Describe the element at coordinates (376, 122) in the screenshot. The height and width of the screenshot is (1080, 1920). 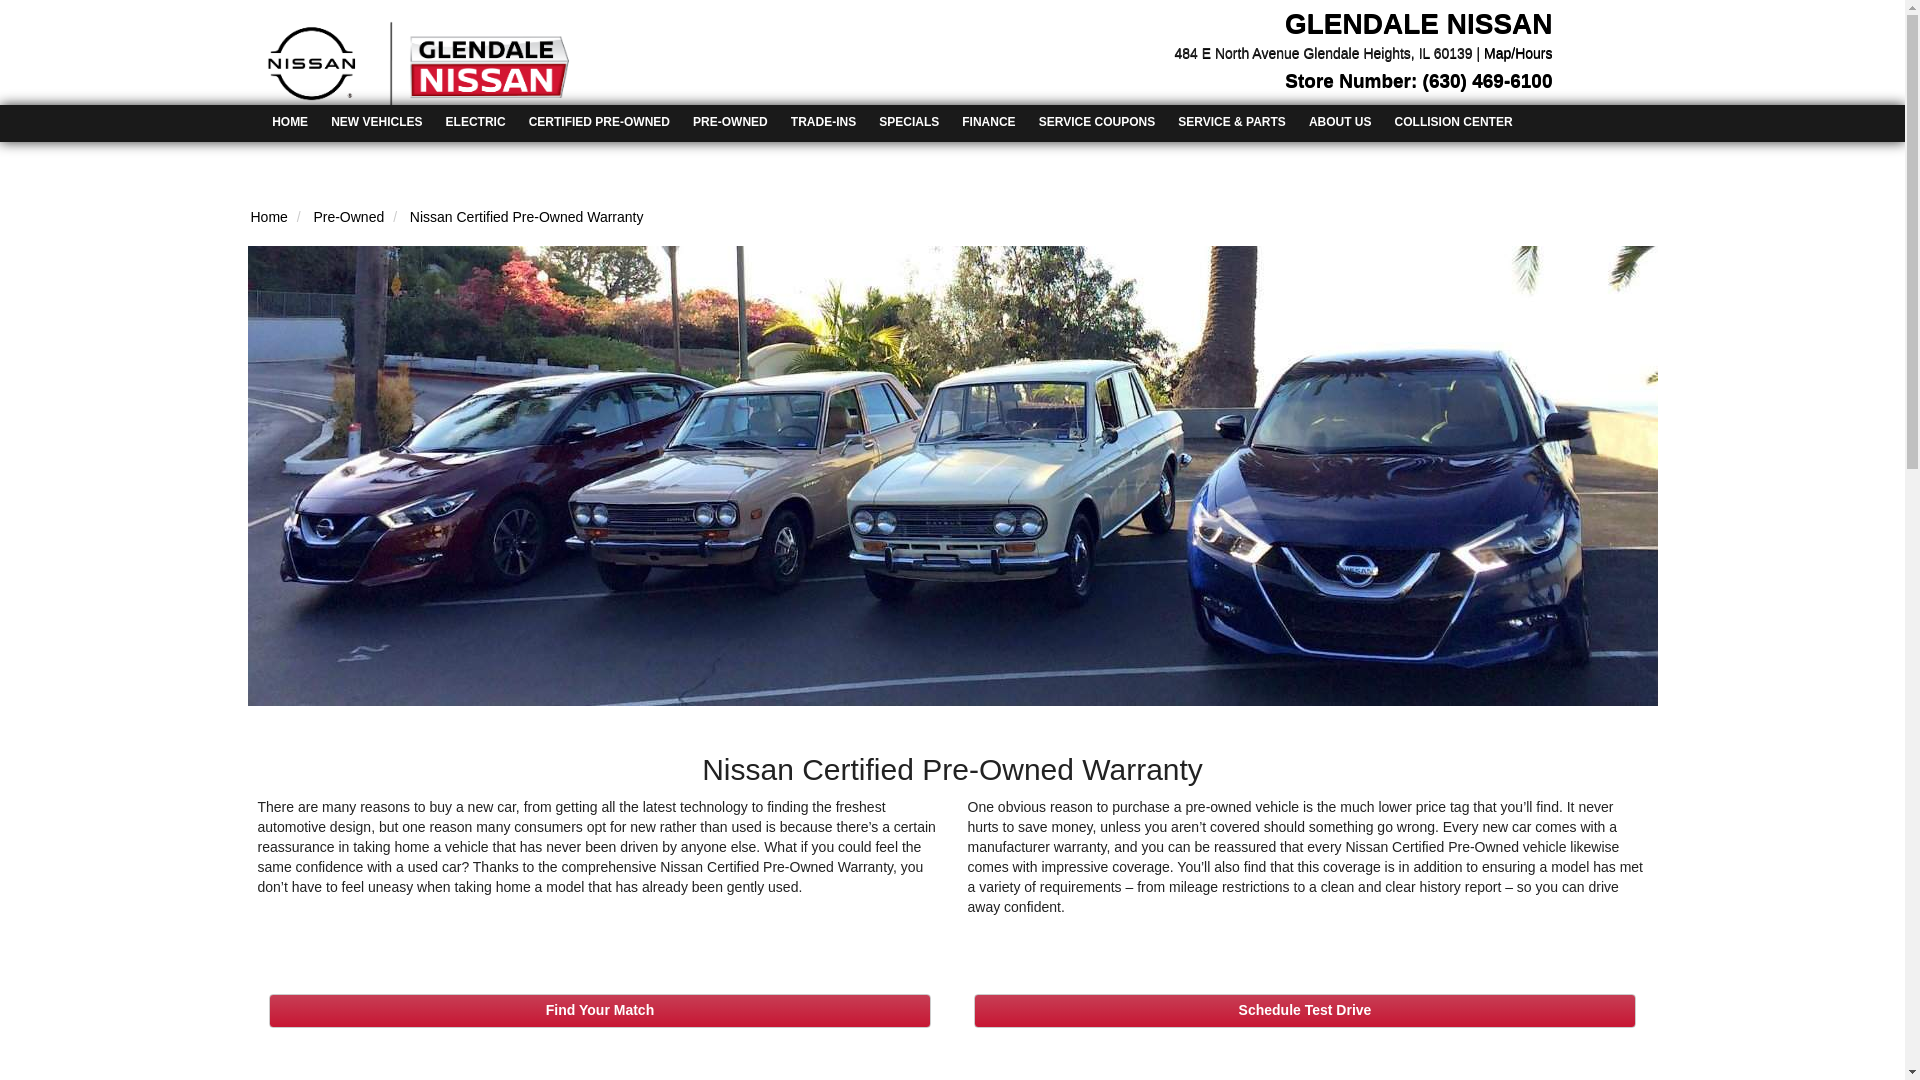
I see `NEW VEHICLES` at that location.